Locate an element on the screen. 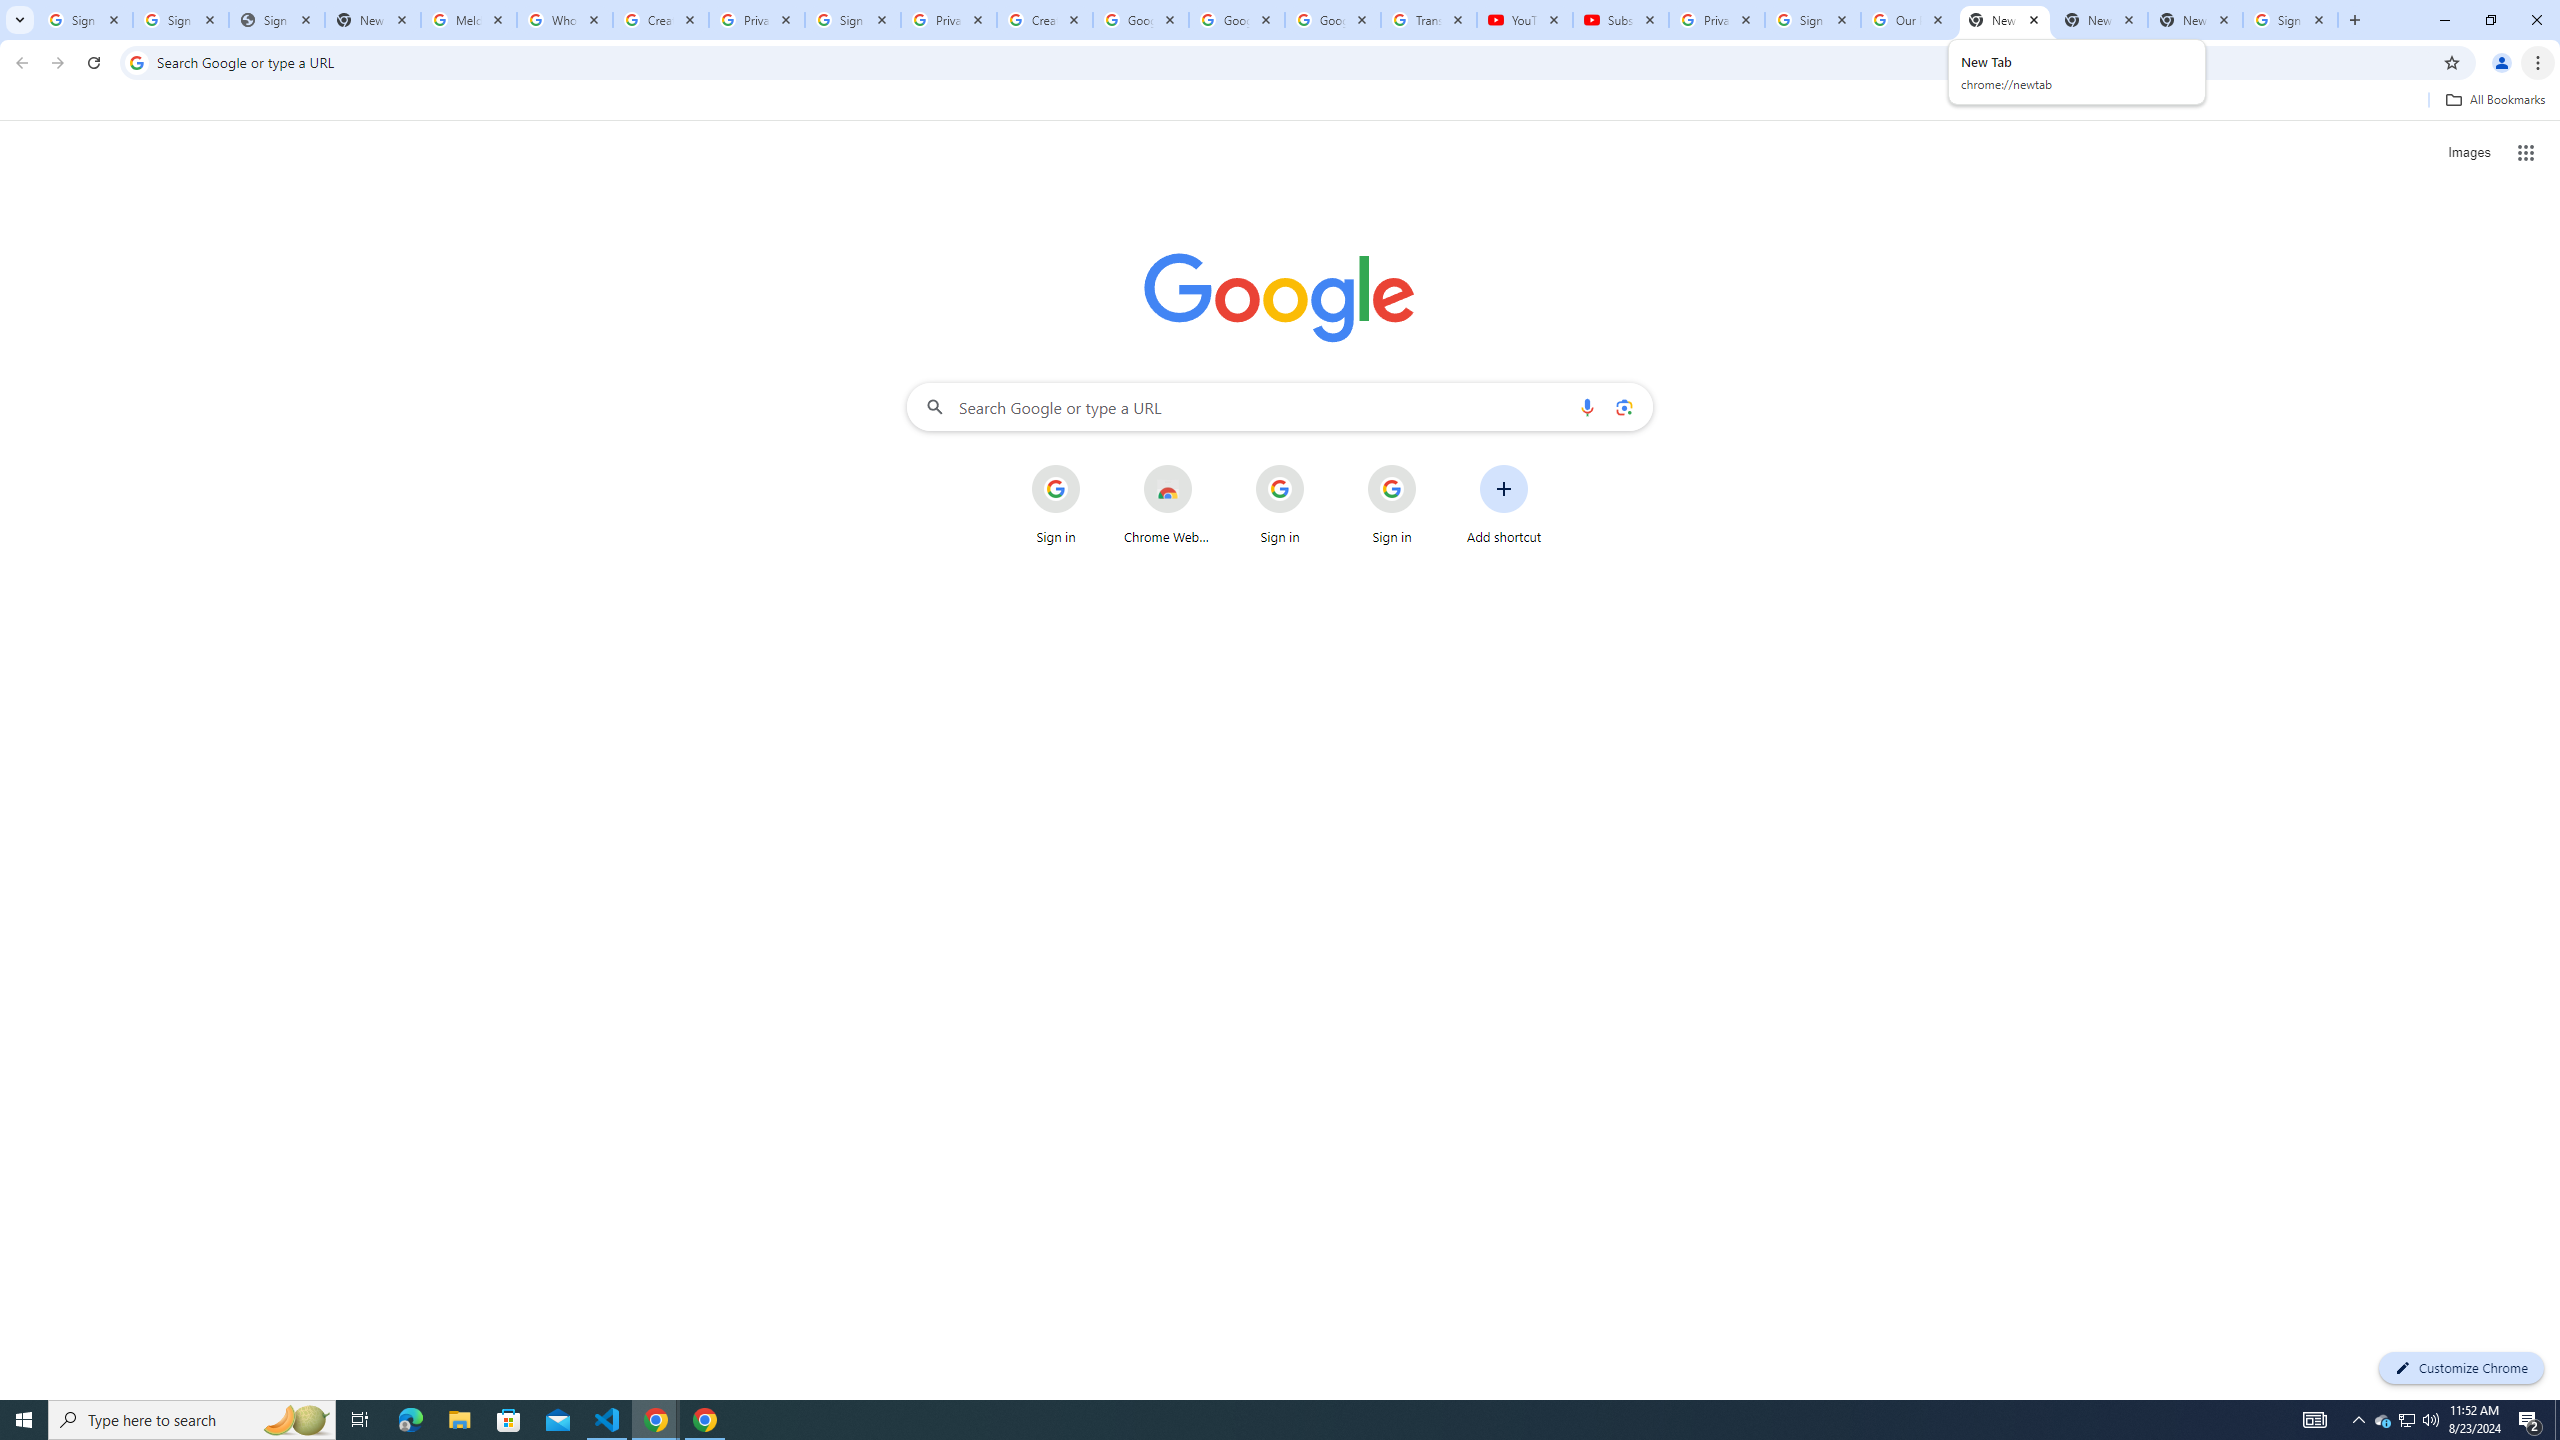 This screenshot has width=2560, height=1440. Search by voice is located at coordinates (1587, 406).